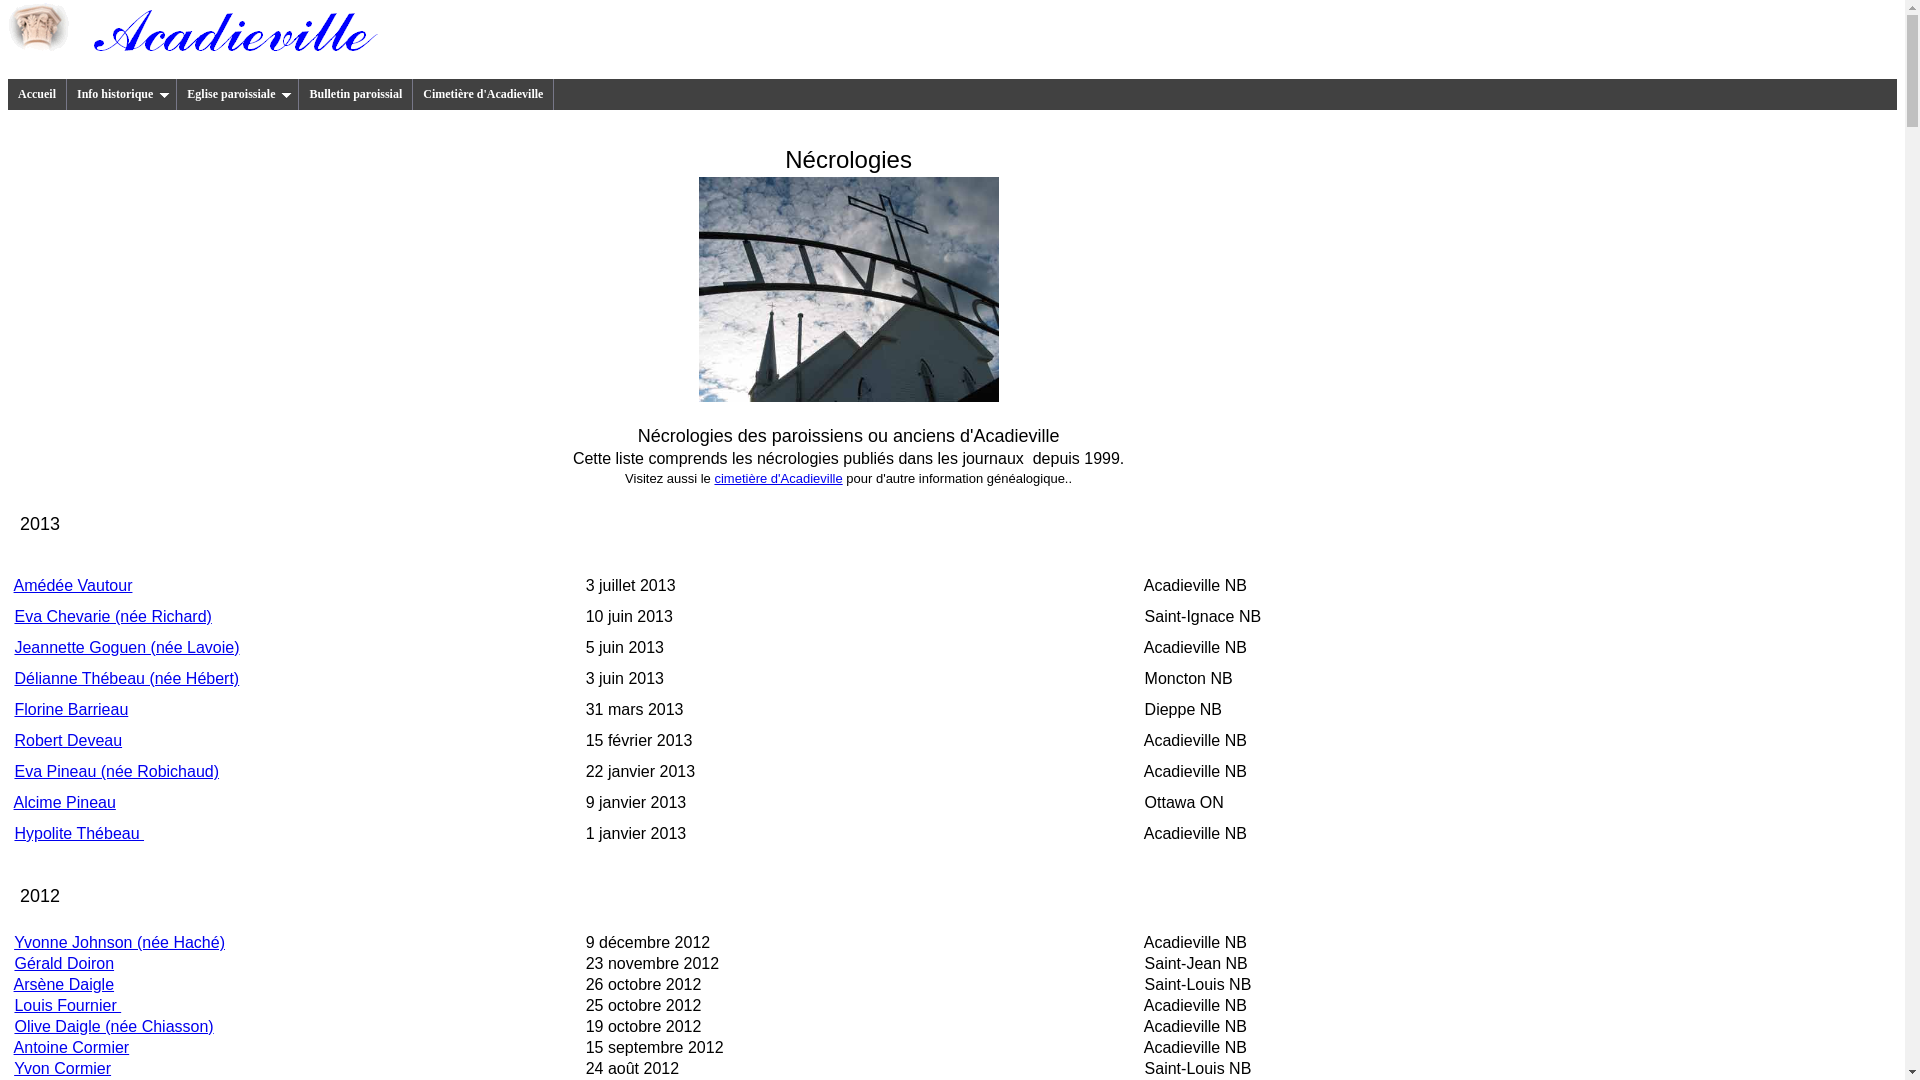  Describe the element at coordinates (72, 1048) in the screenshot. I see `Antoine Cormier` at that location.